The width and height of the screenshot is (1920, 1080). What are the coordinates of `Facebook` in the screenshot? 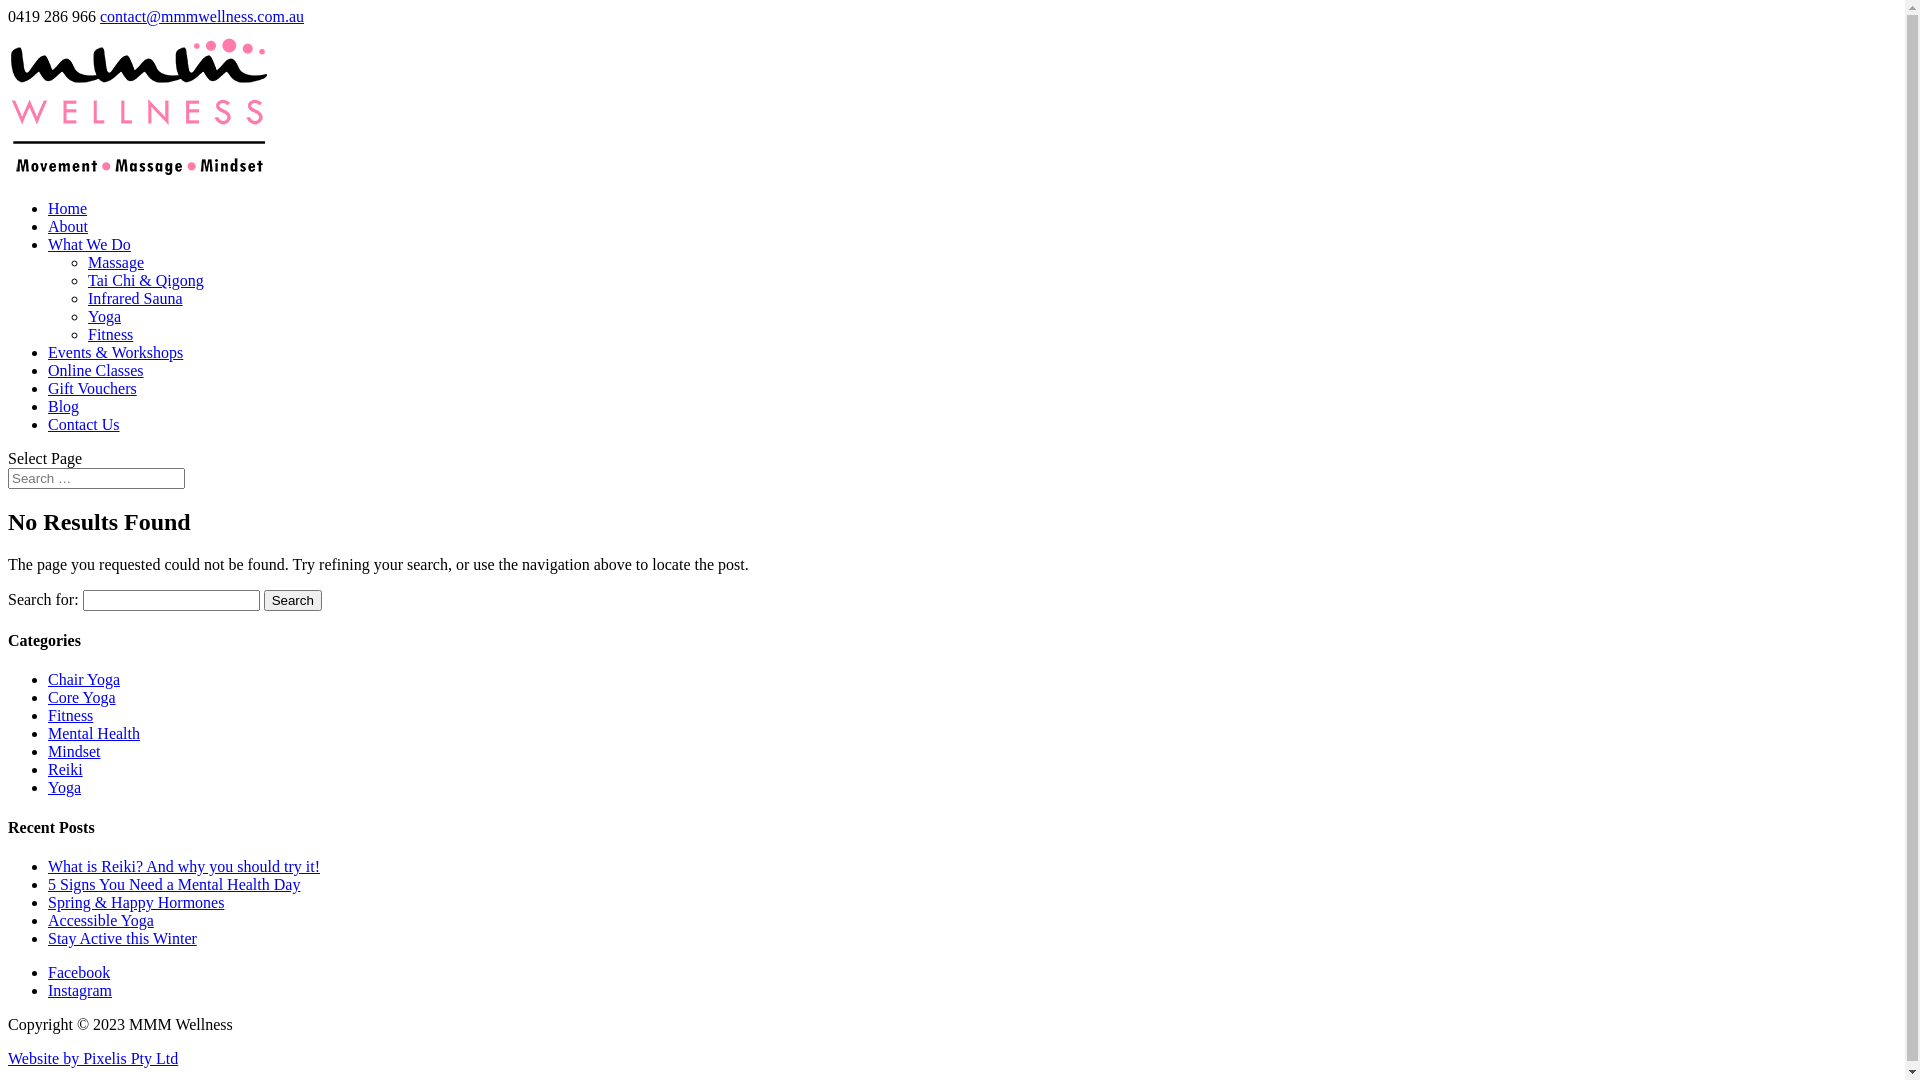 It's located at (79, 972).